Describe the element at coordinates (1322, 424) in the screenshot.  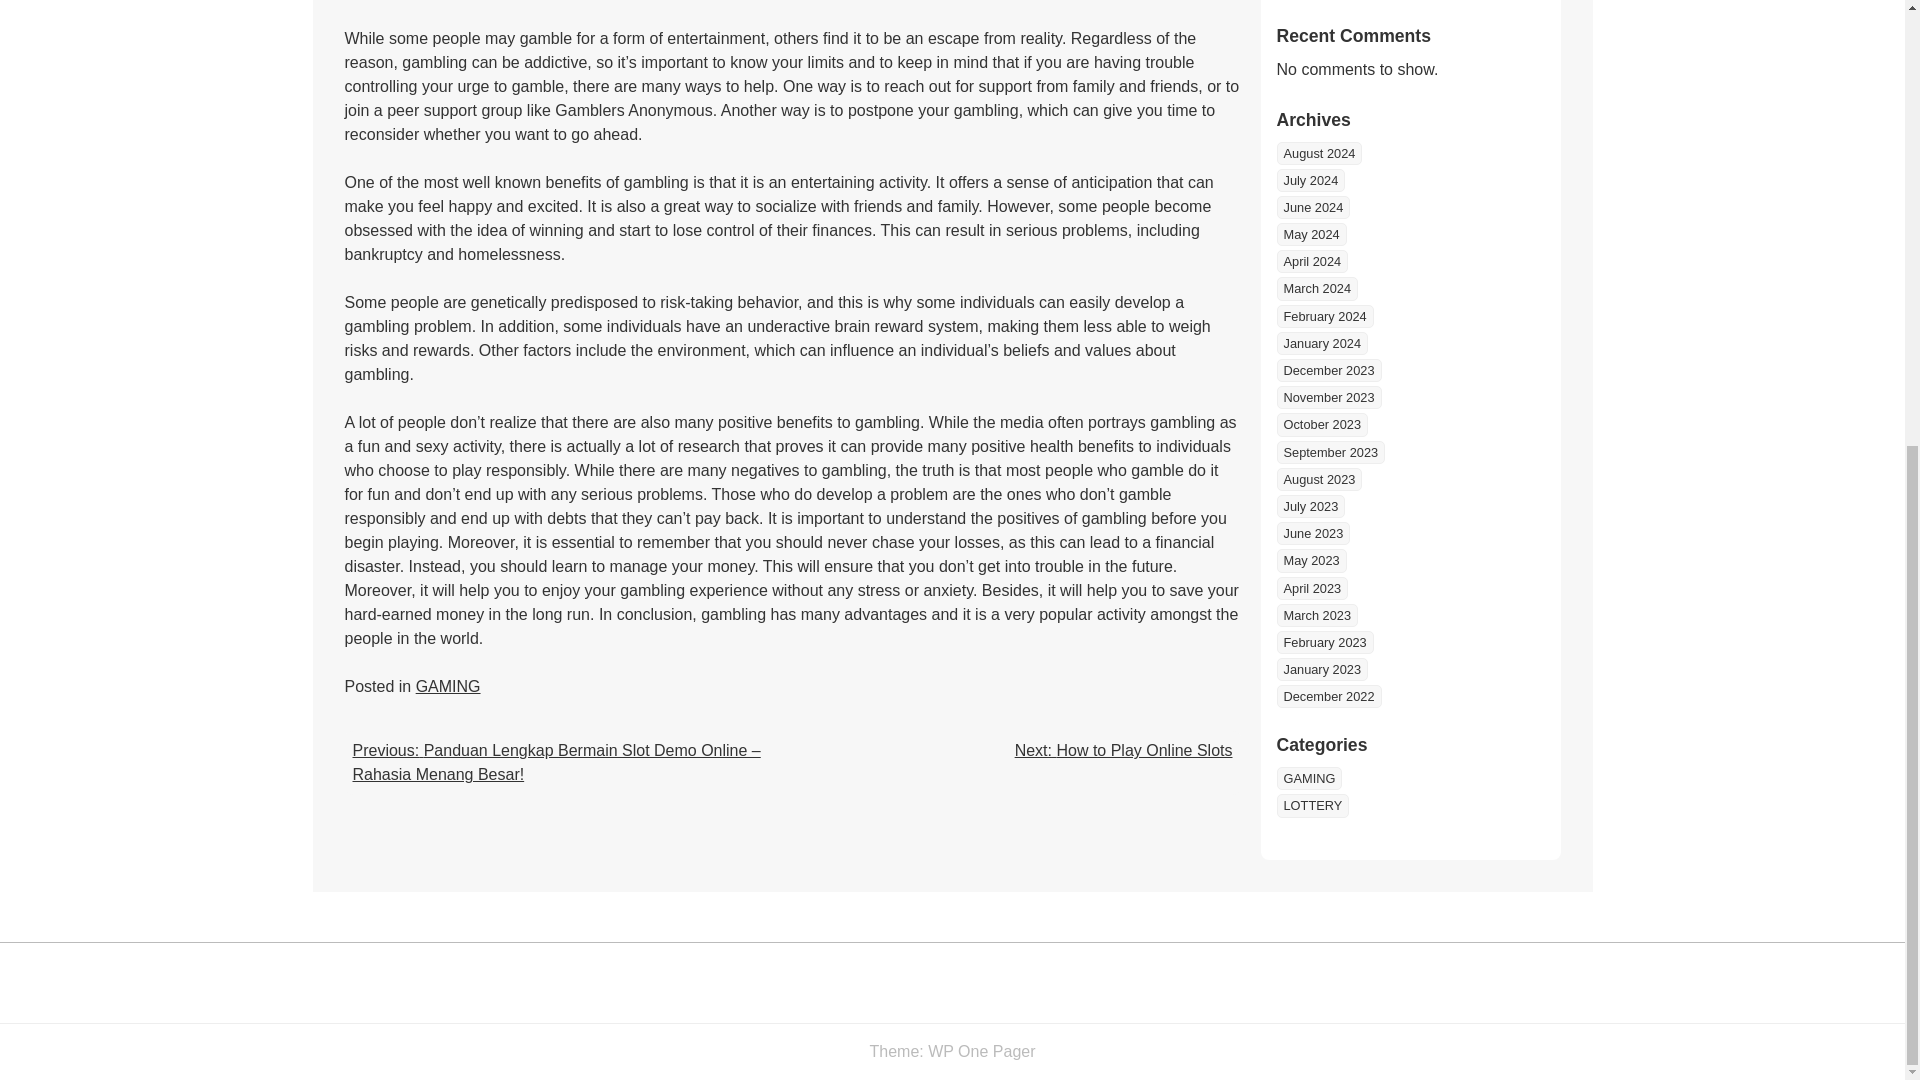
I see `October 2023` at that location.